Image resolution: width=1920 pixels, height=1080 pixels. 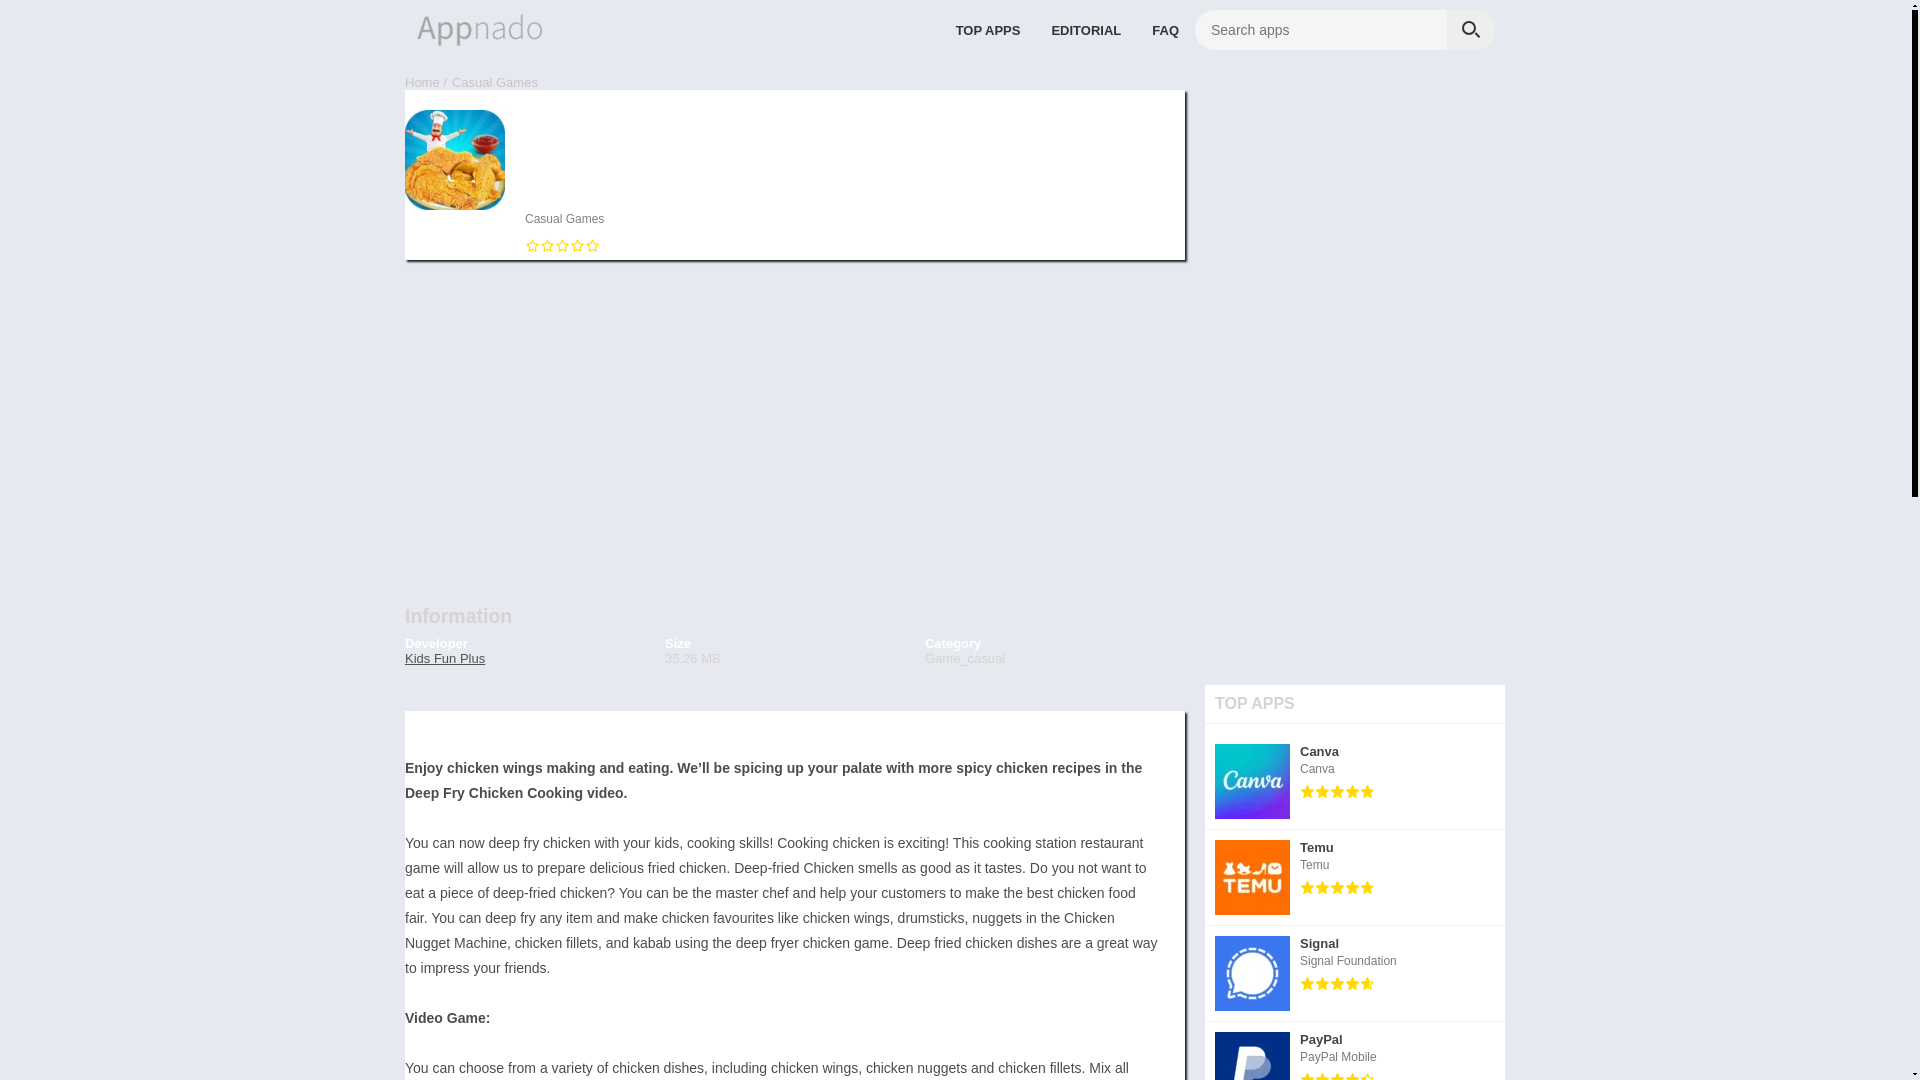 I want to click on Casual Games, so click(x=794, y=420).